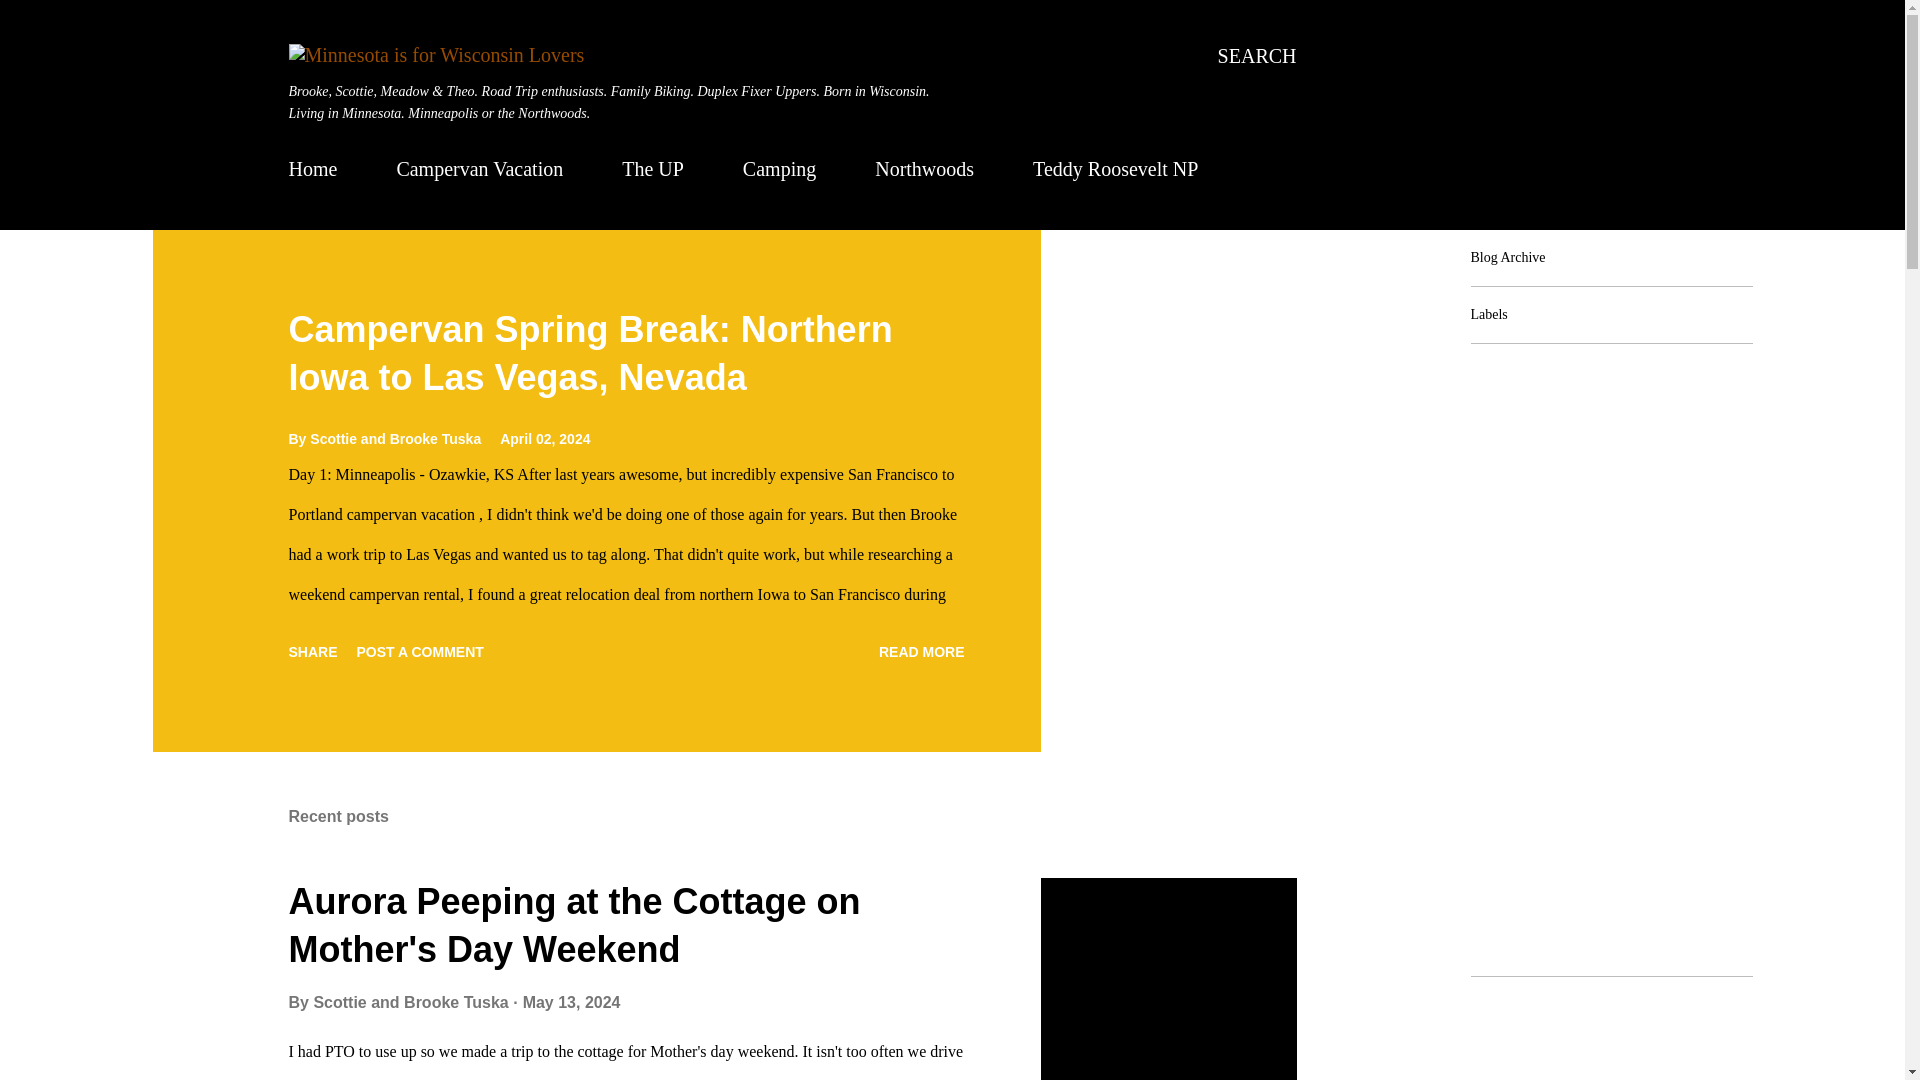 This screenshot has width=1920, height=1080. What do you see at coordinates (652, 168) in the screenshot?
I see `The UP` at bounding box center [652, 168].